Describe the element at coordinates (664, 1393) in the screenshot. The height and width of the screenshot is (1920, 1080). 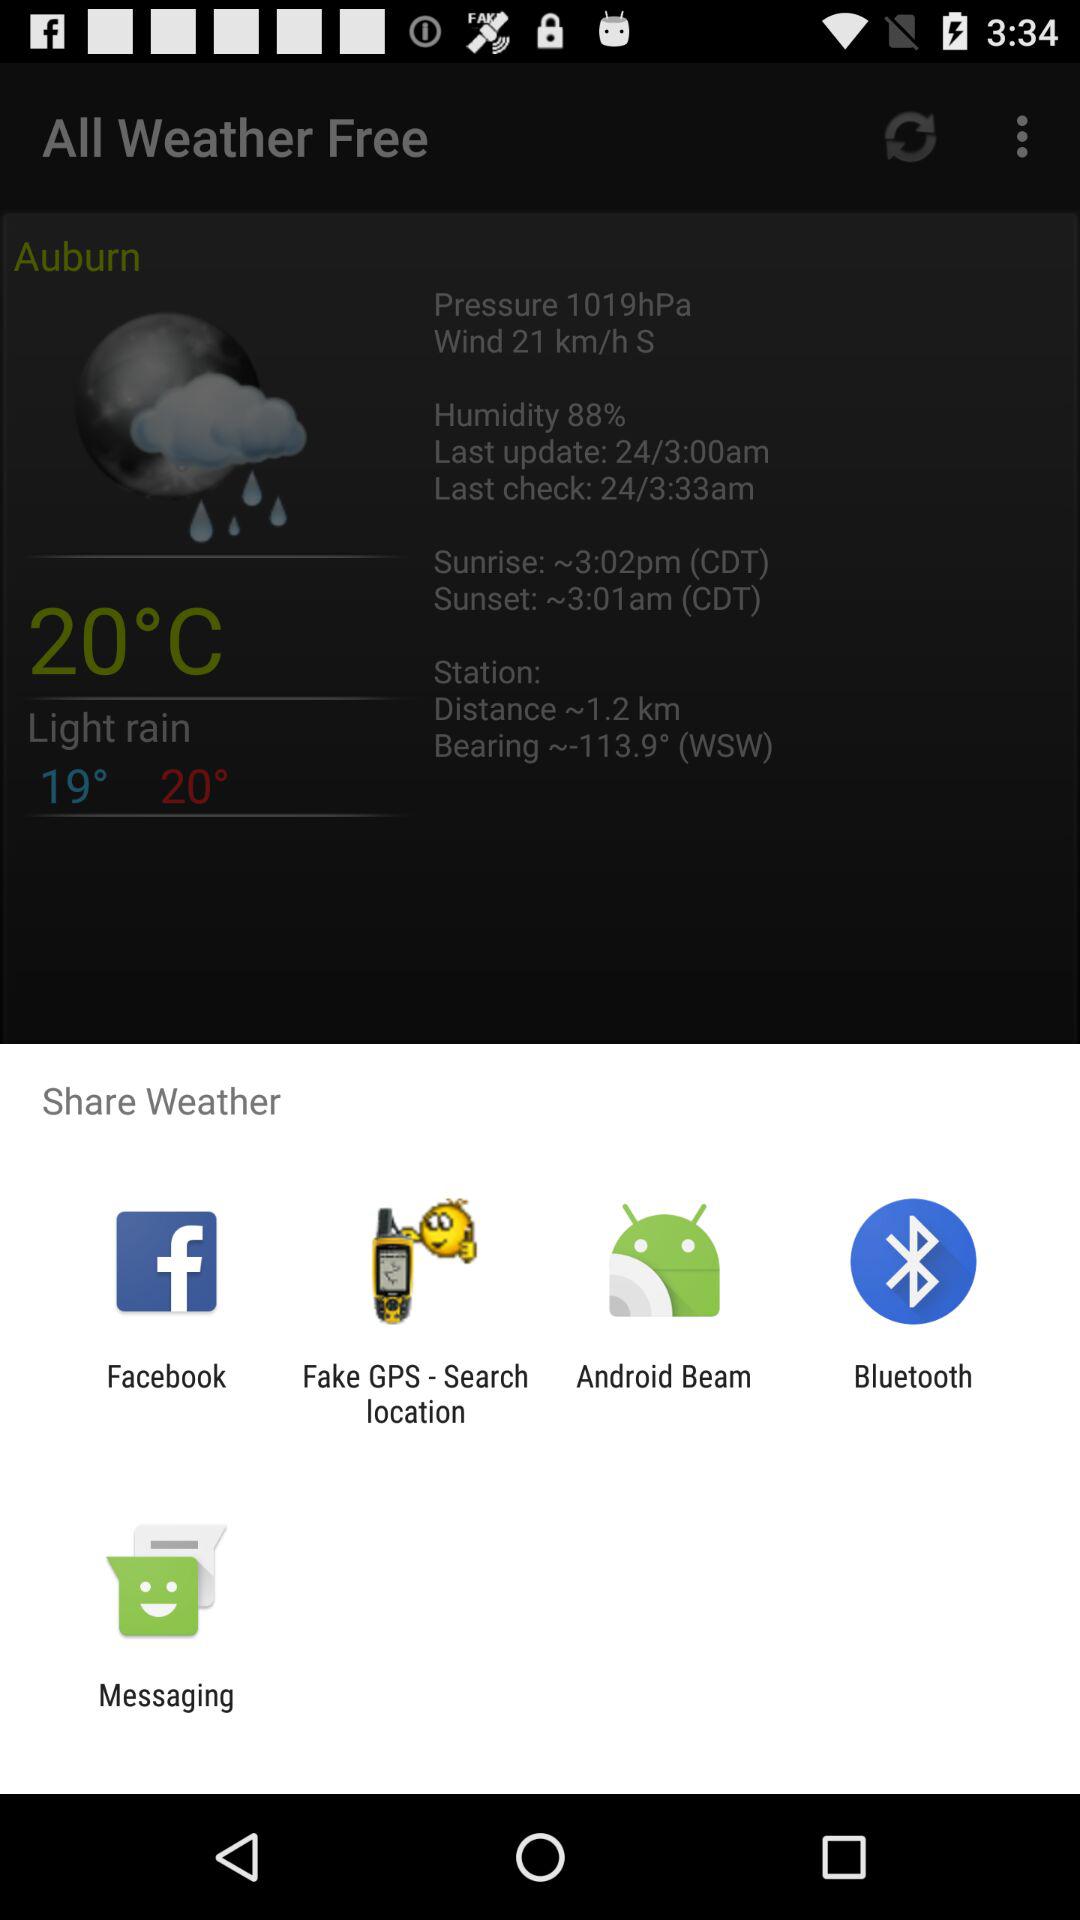
I see `choose item to the right of the fake gps search app` at that location.